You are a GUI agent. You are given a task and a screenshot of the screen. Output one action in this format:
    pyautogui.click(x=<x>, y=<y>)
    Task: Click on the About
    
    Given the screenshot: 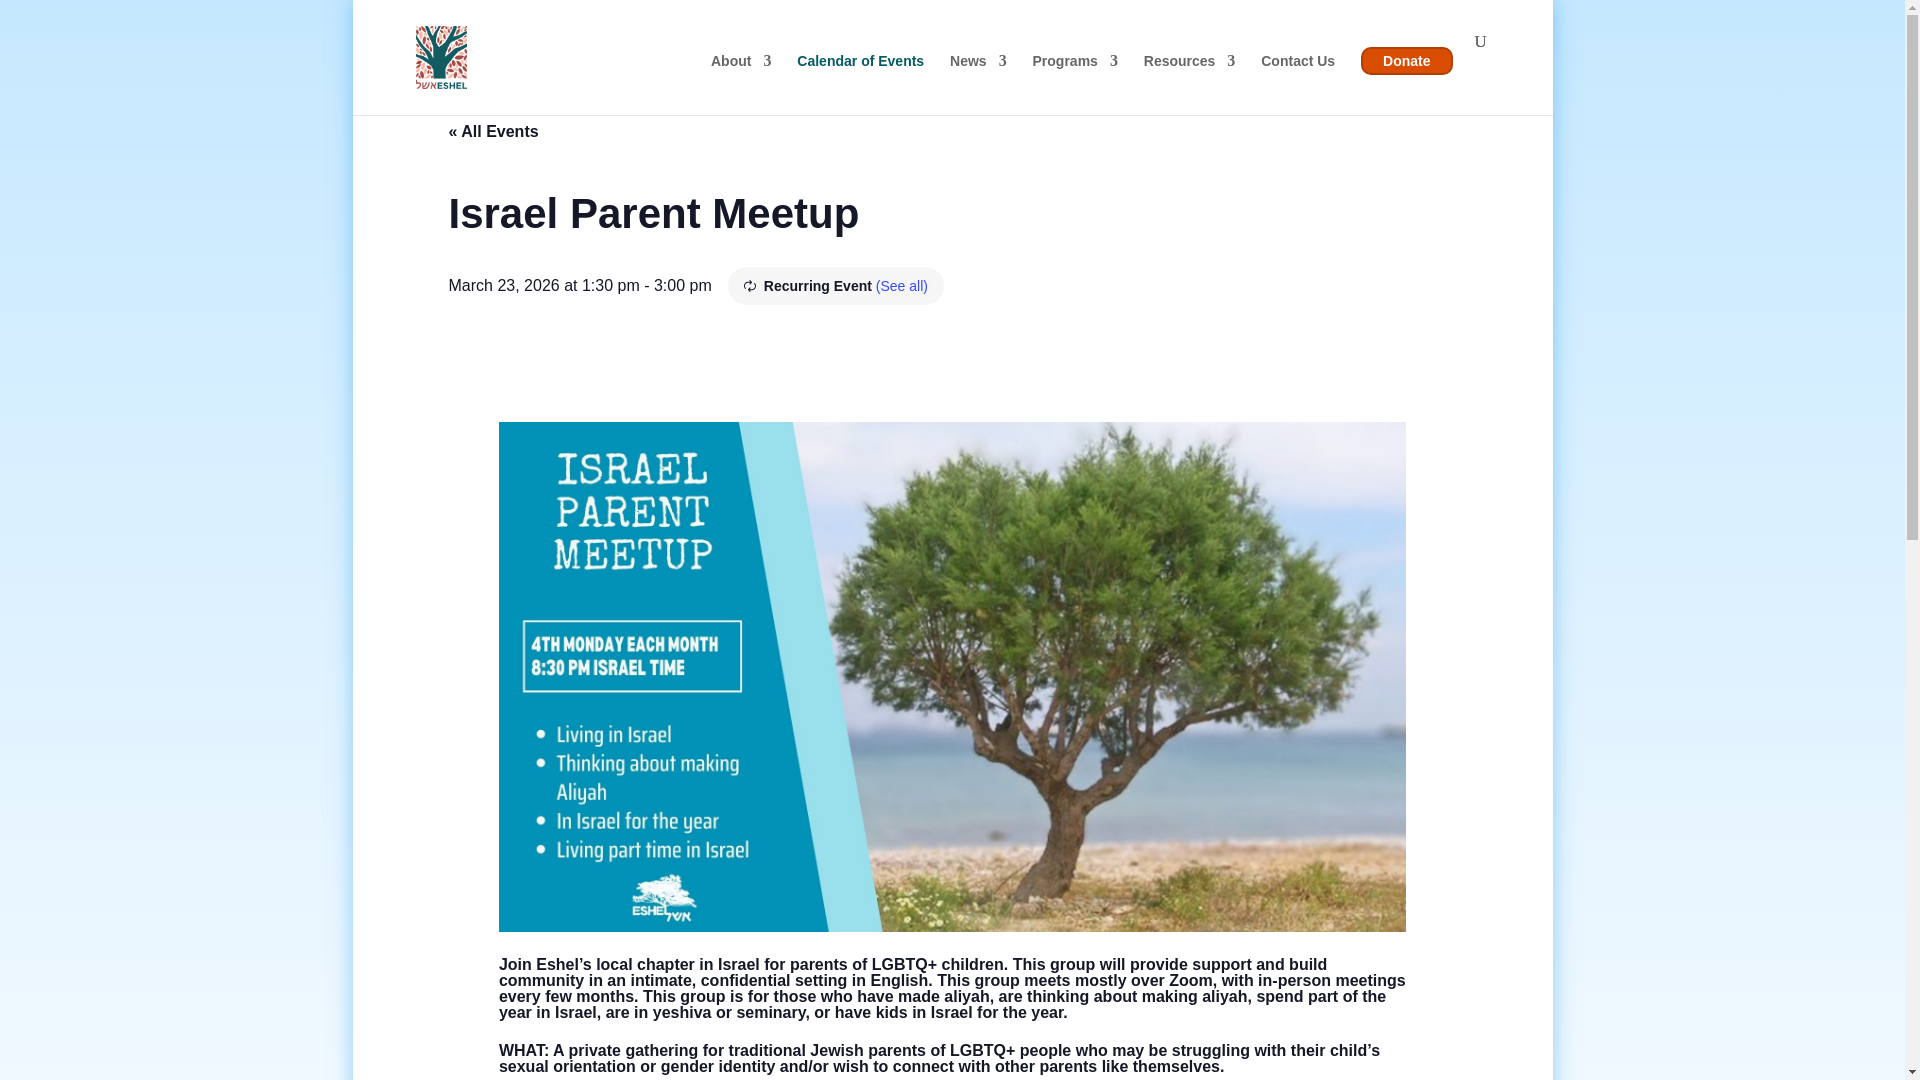 What is the action you would take?
    pyautogui.click(x=740, y=78)
    